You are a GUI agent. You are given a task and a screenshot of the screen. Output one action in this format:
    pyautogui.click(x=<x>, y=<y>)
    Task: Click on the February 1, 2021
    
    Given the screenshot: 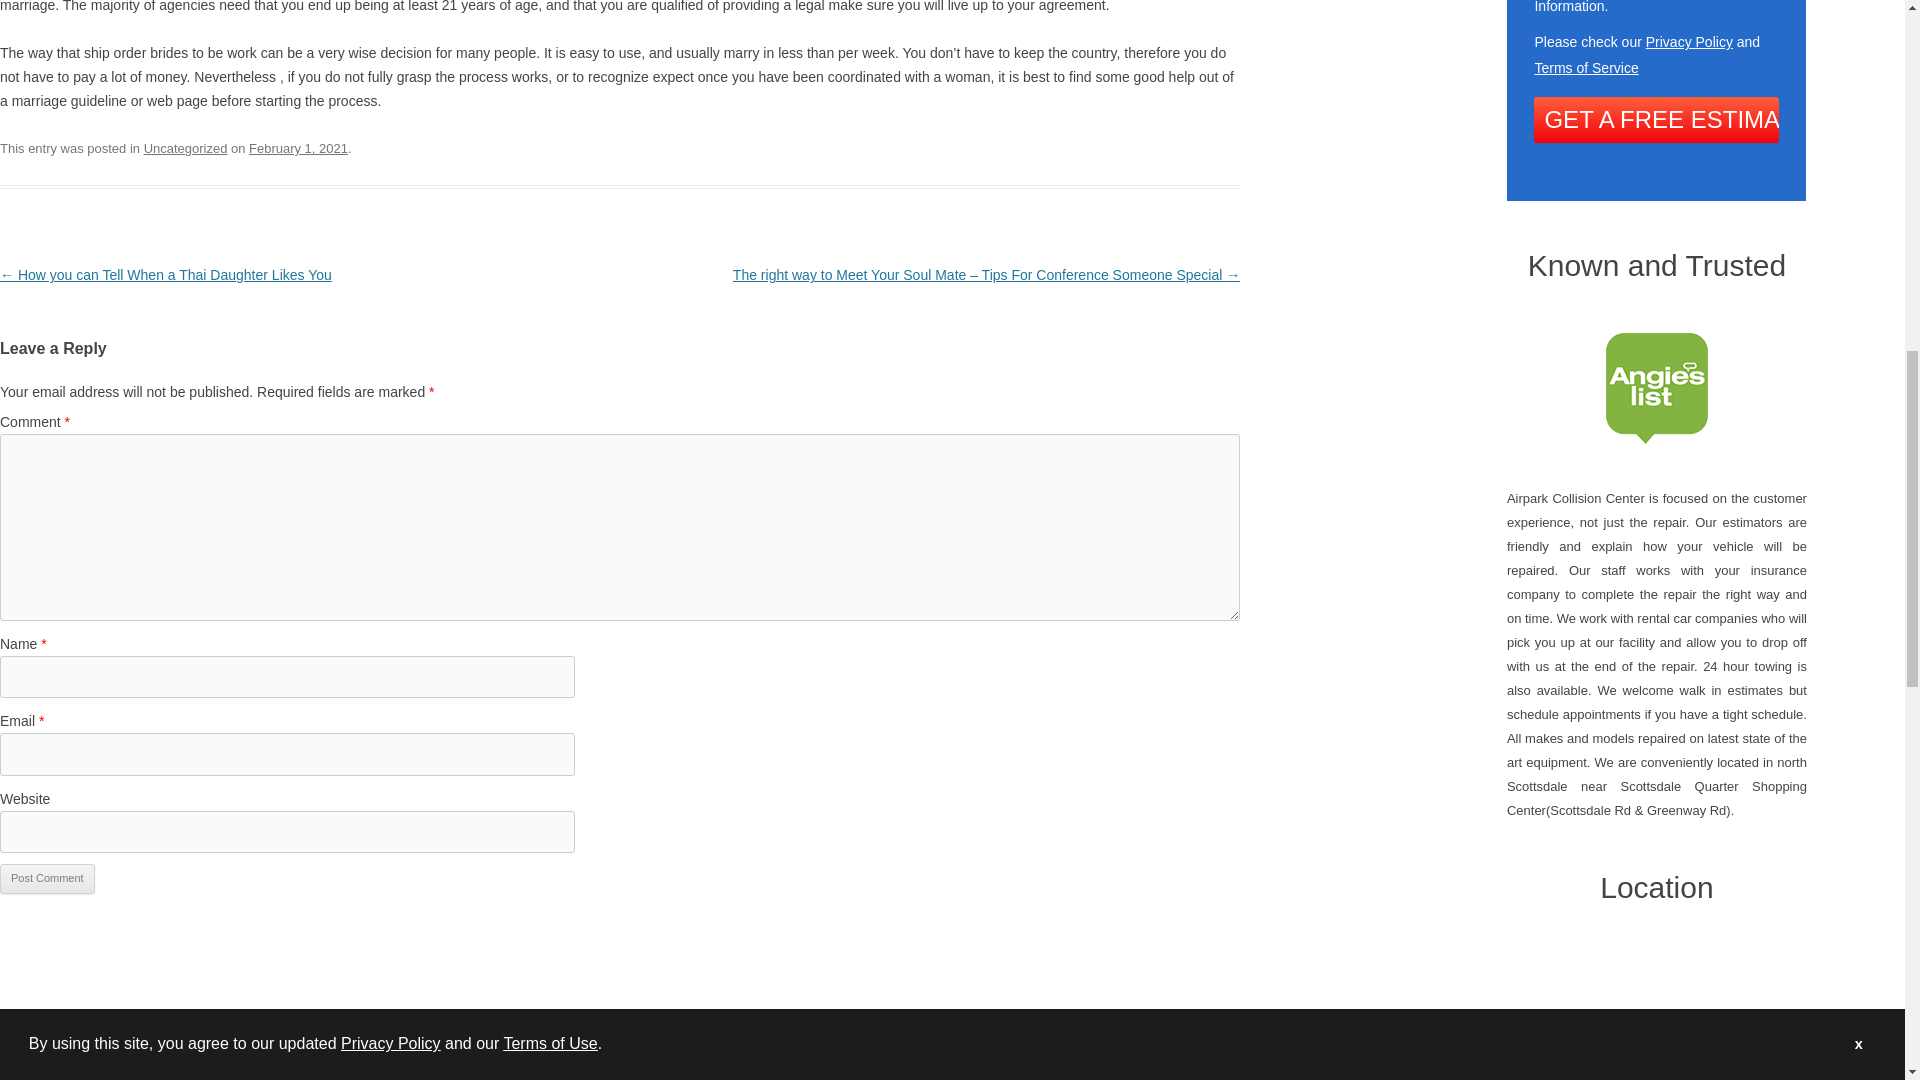 What is the action you would take?
    pyautogui.click(x=298, y=148)
    